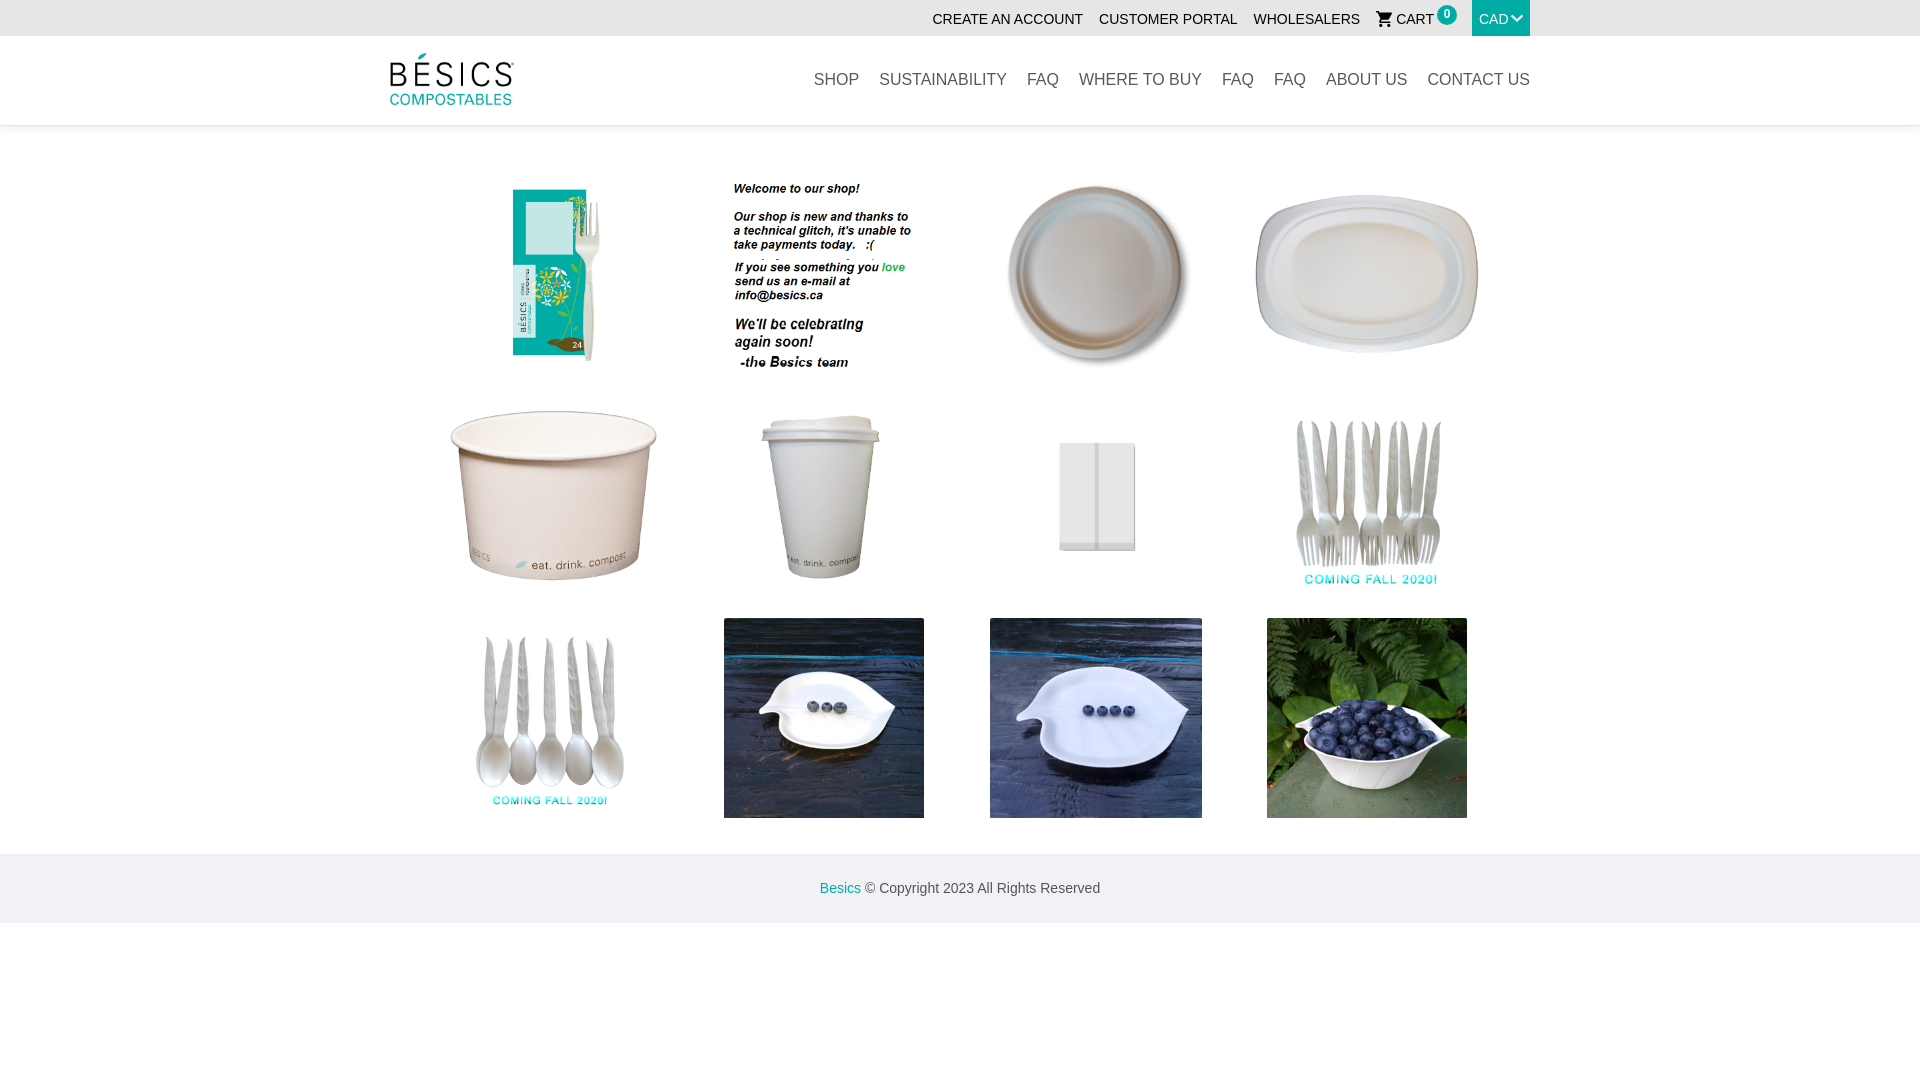 This screenshot has width=1920, height=1080. Describe the element at coordinates (836, 80) in the screenshot. I see `SHOP` at that location.